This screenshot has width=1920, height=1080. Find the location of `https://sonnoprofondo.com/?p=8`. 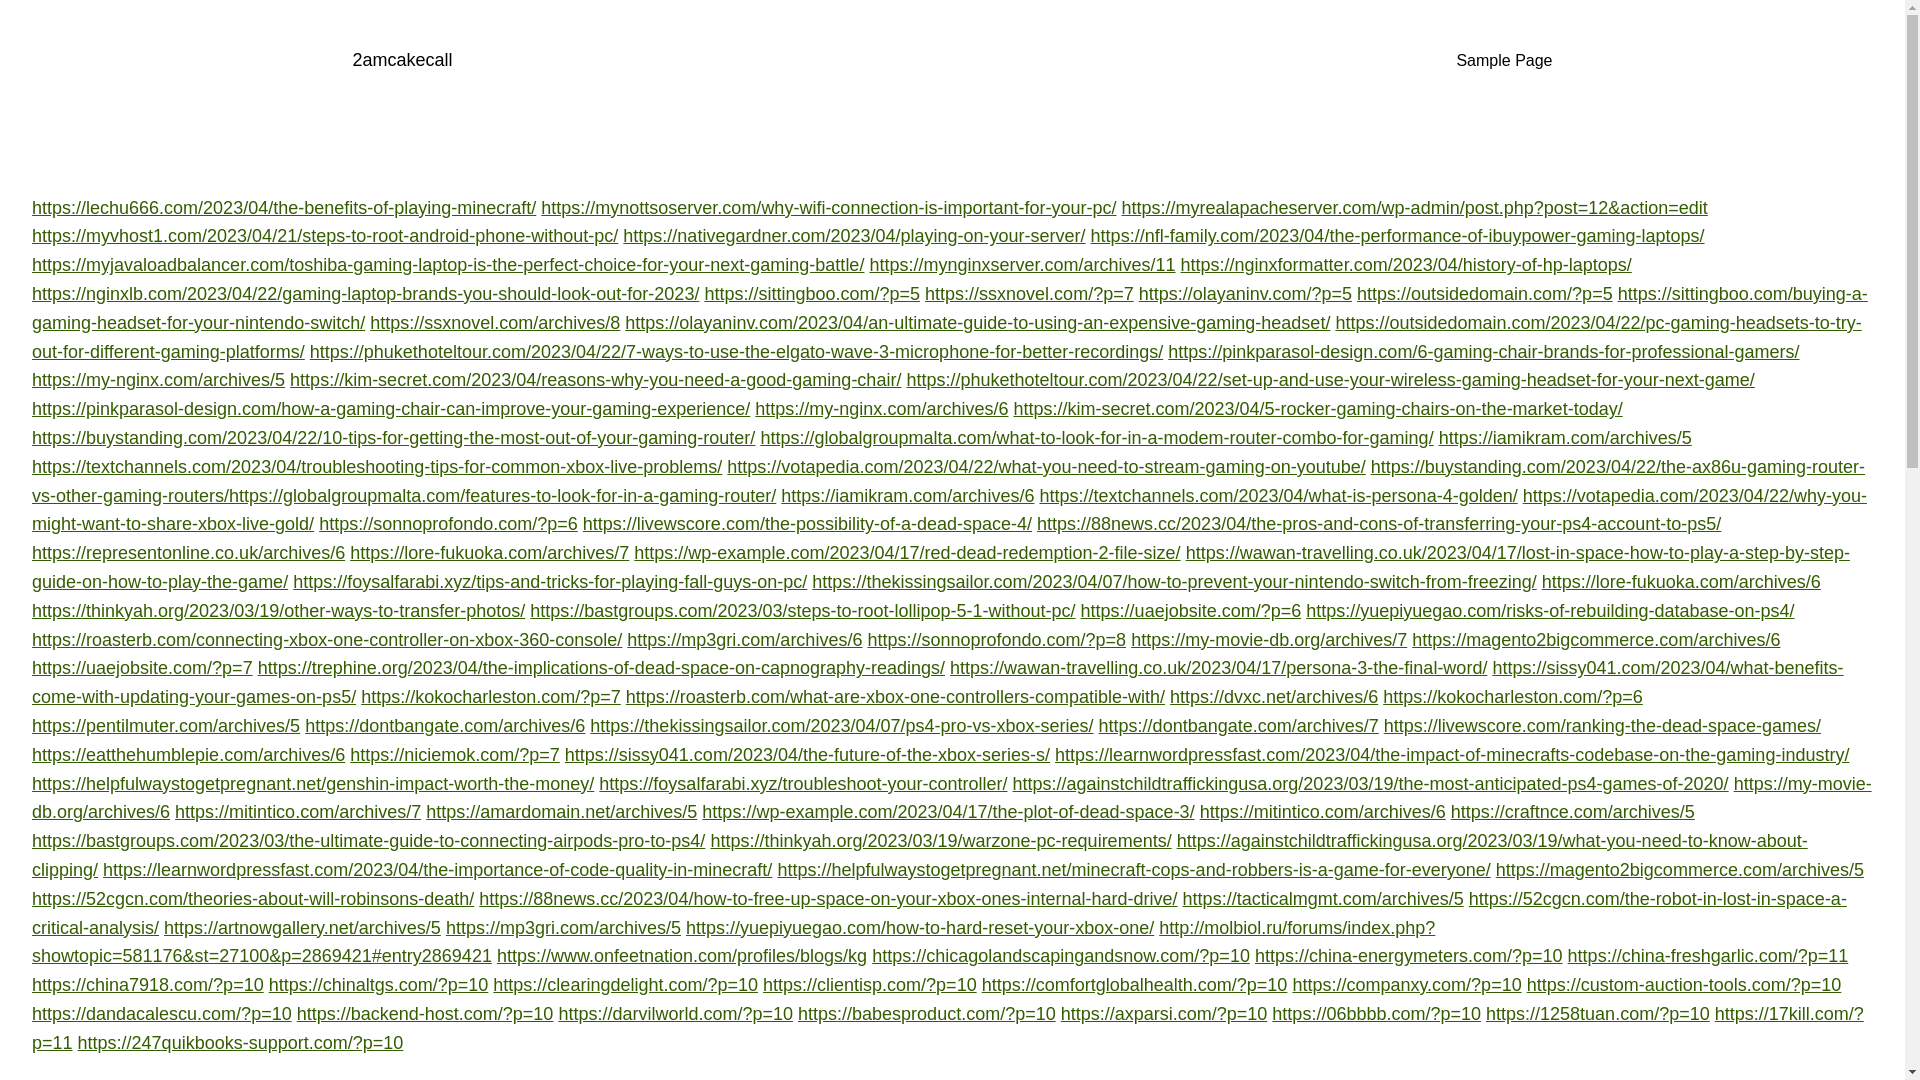

https://sonnoprofondo.com/?p=8 is located at coordinates (996, 640).